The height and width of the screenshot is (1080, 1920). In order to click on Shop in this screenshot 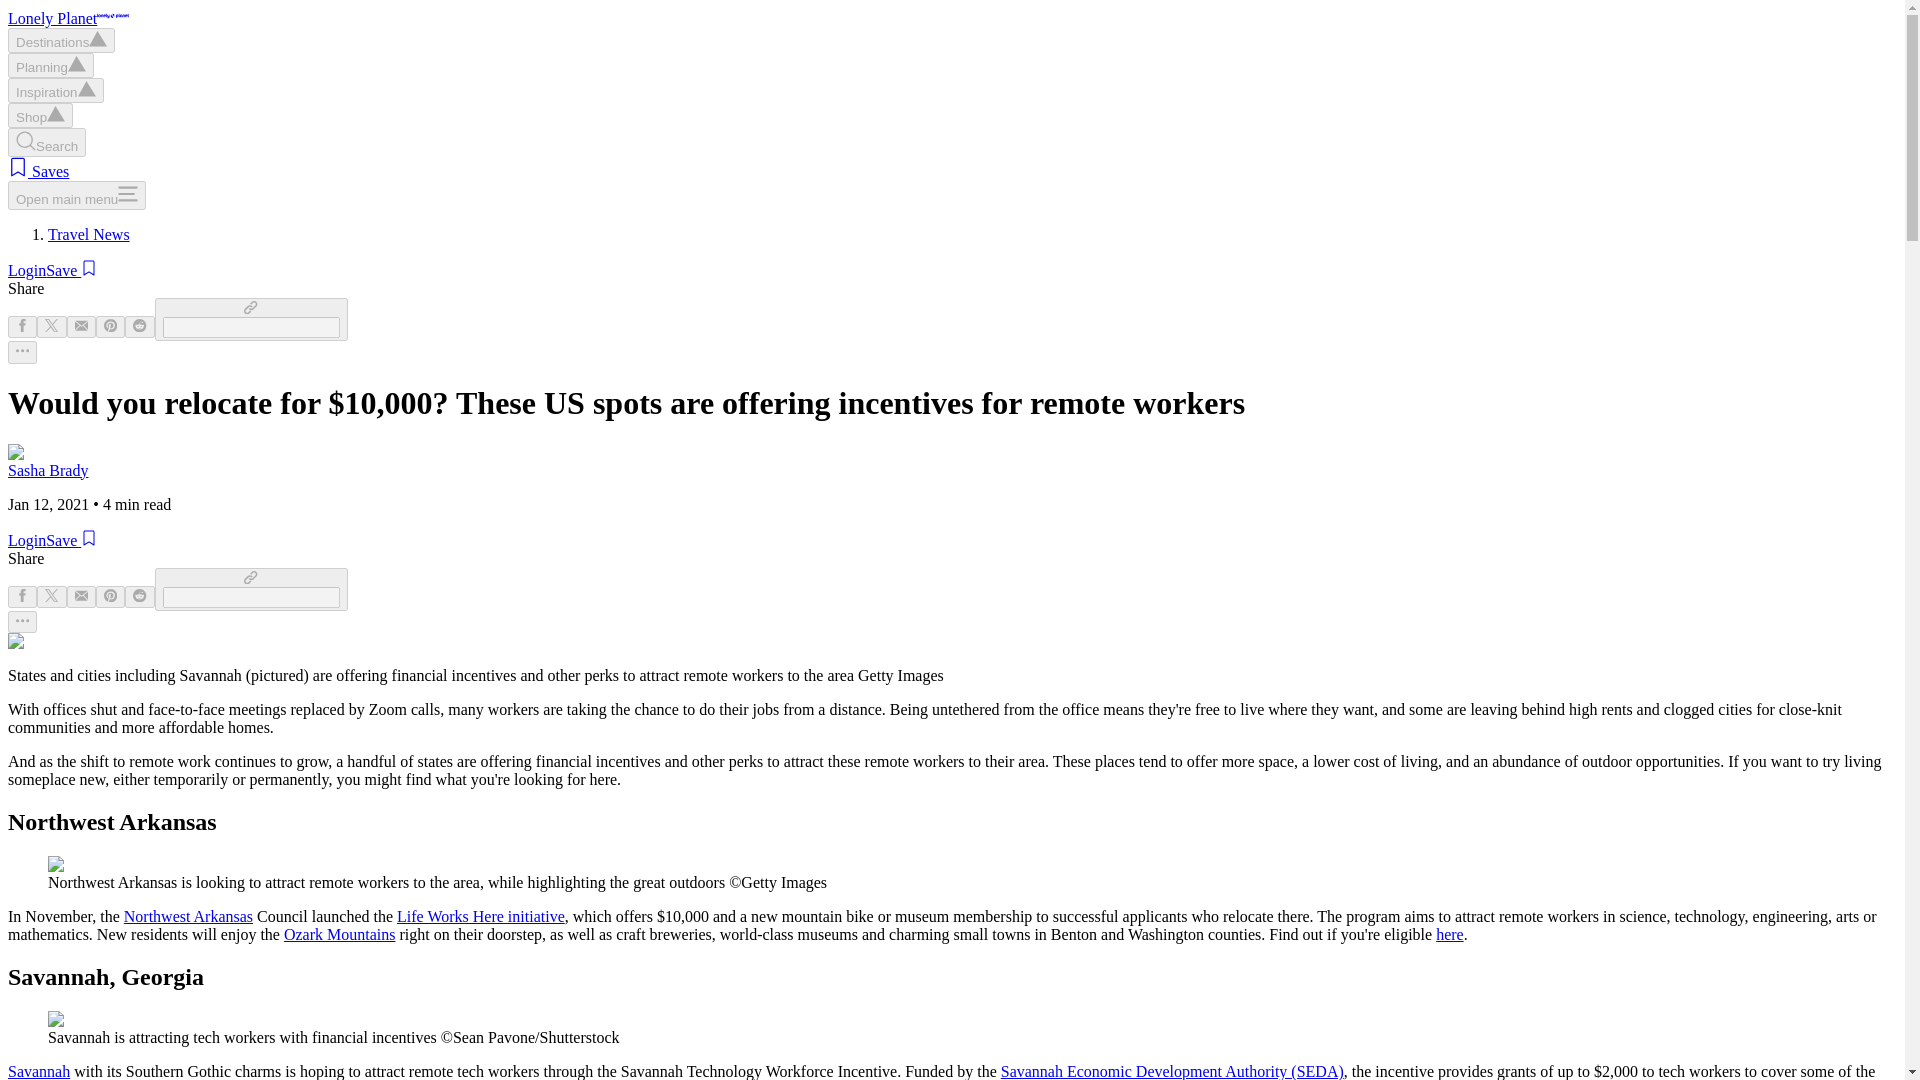, I will do `click(40, 115)`.